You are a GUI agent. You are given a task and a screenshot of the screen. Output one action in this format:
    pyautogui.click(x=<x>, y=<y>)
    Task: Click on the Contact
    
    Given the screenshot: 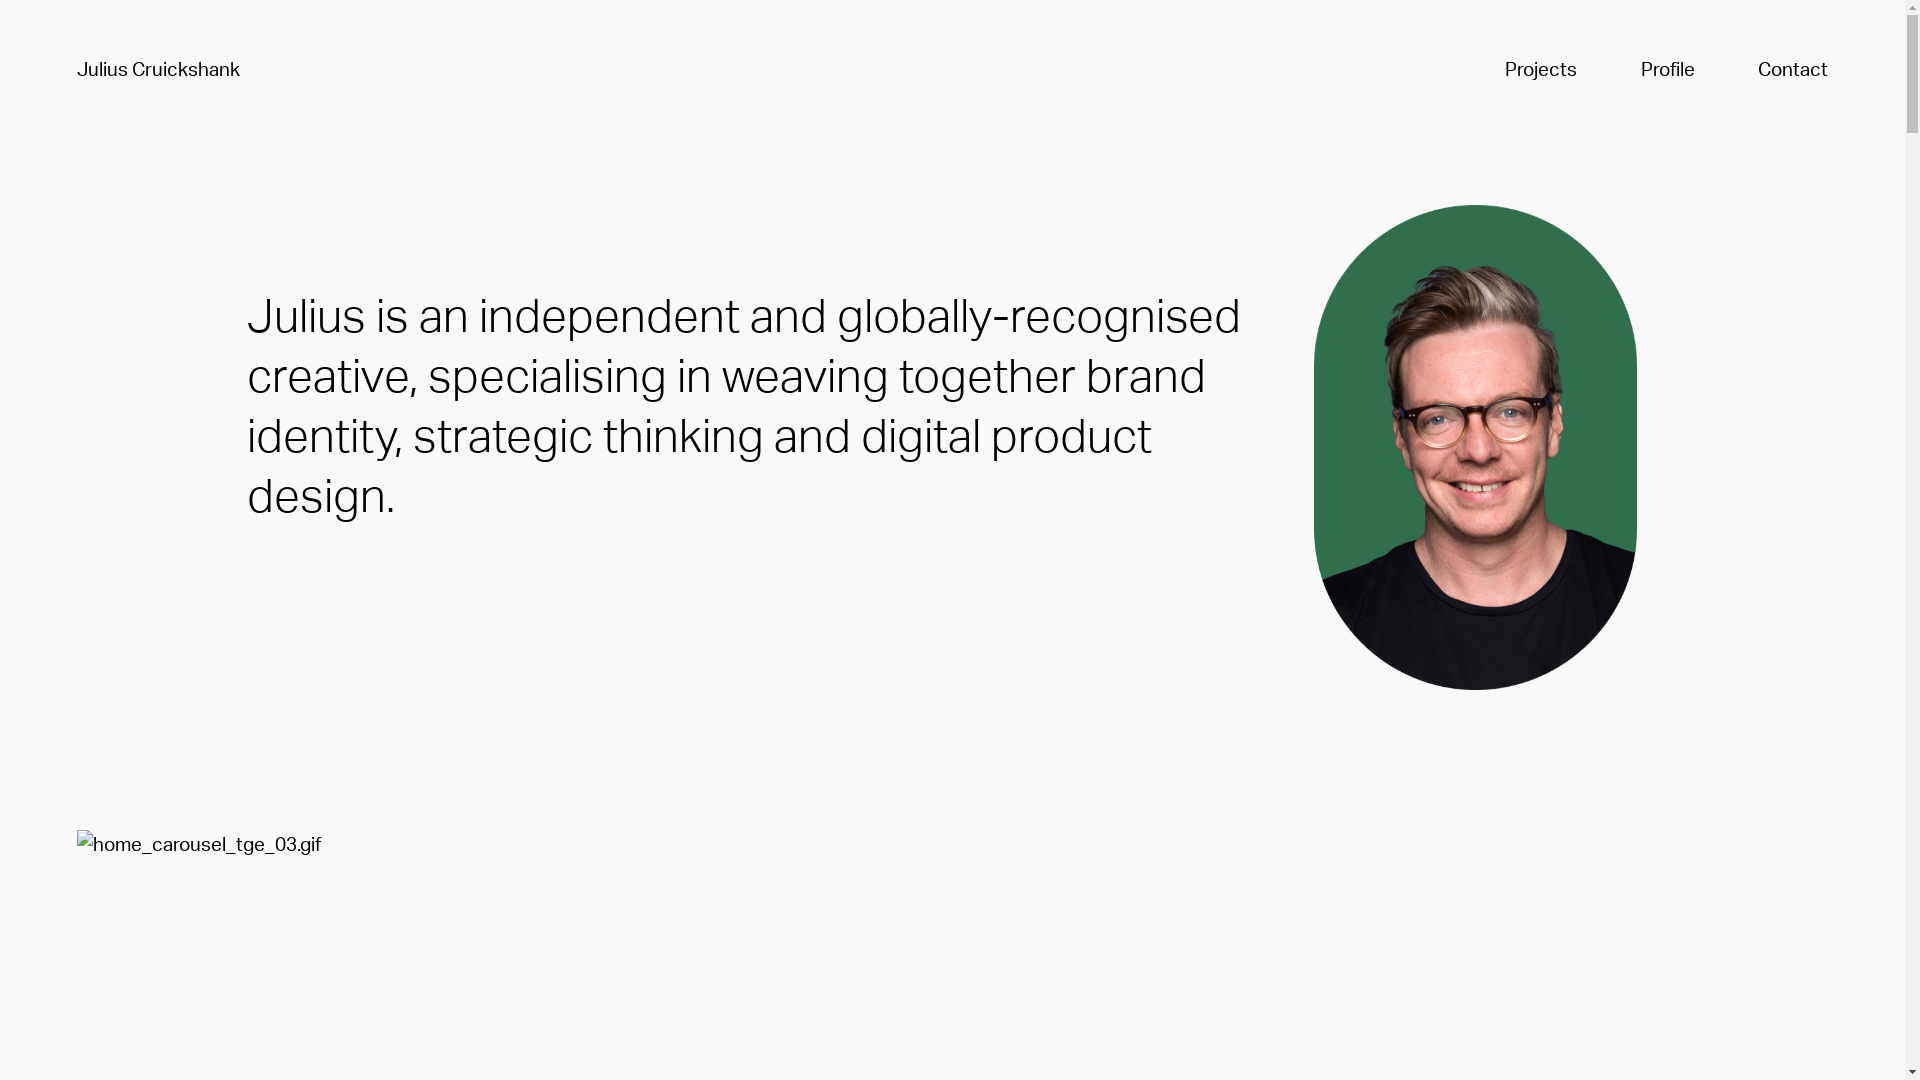 What is the action you would take?
    pyautogui.click(x=1793, y=71)
    